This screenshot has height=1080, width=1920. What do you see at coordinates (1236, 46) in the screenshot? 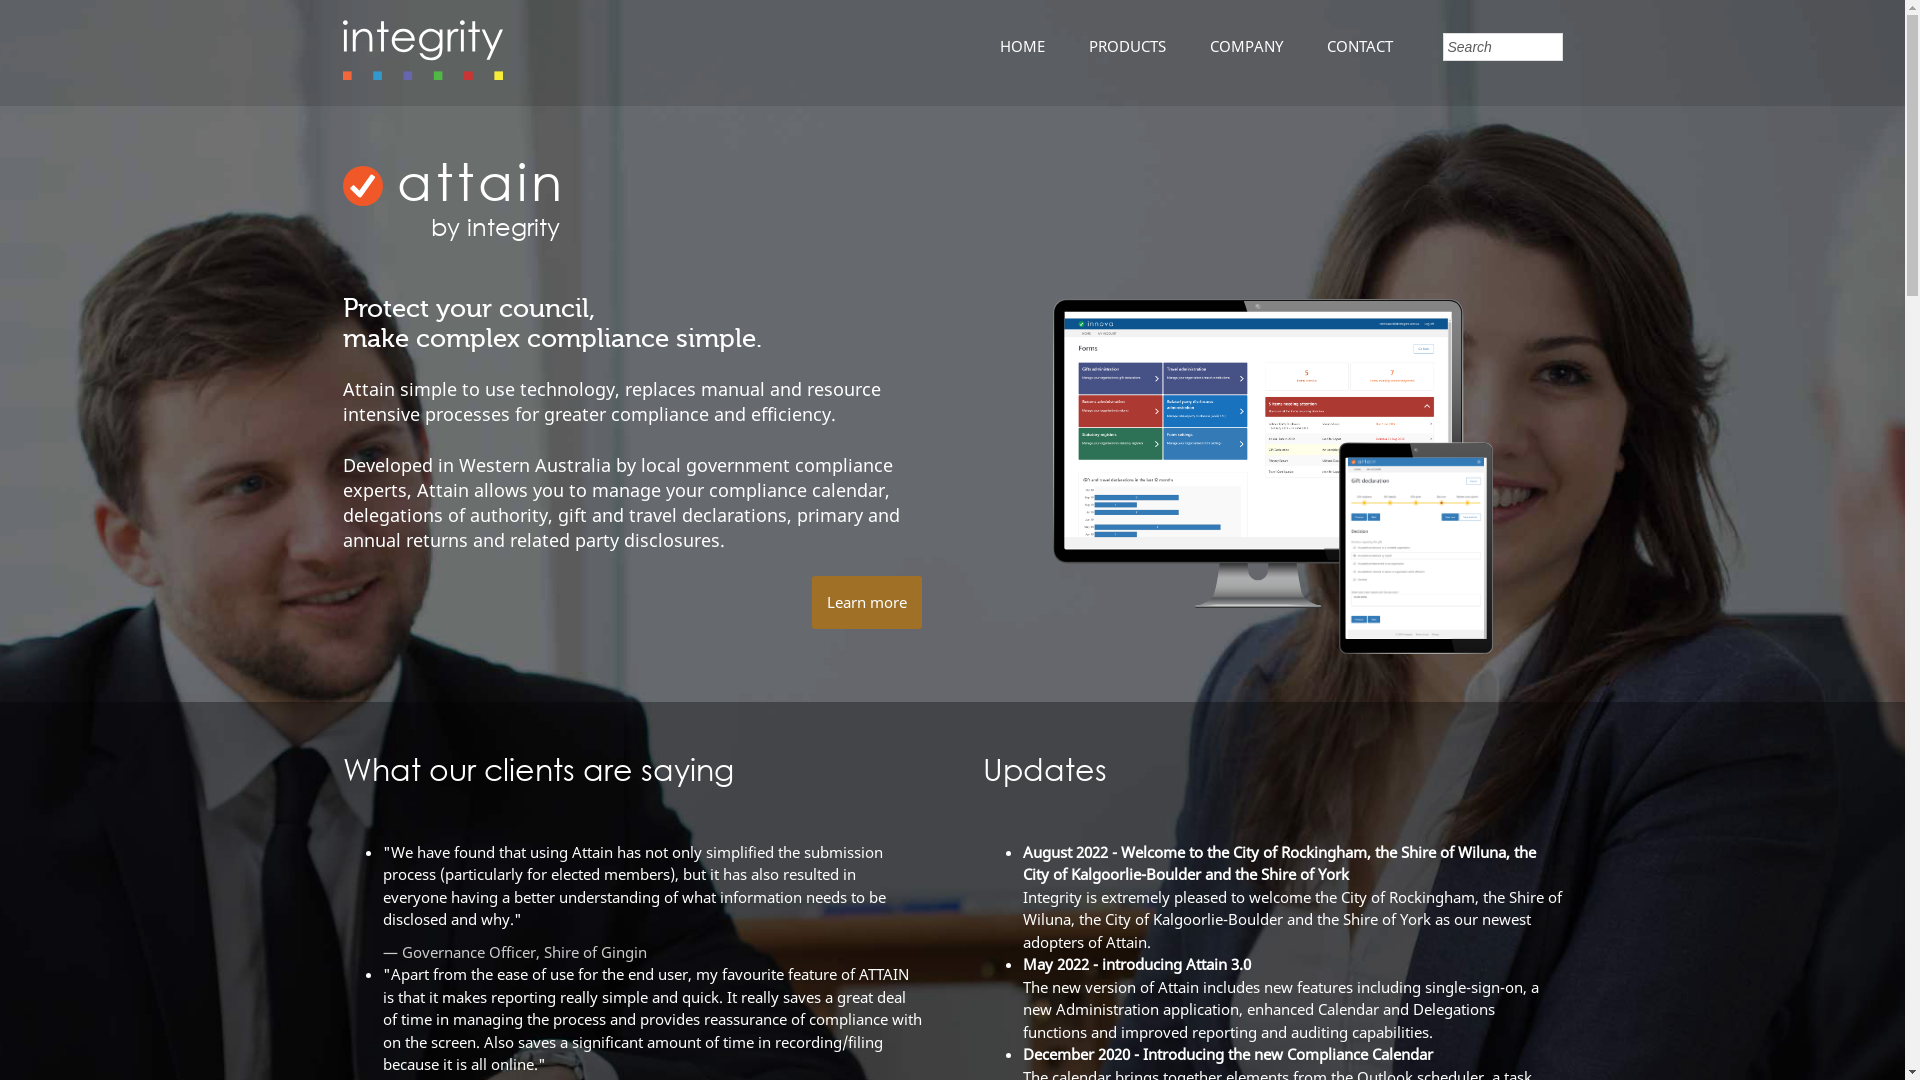
I see `COMPANY` at bounding box center [1236, 46].